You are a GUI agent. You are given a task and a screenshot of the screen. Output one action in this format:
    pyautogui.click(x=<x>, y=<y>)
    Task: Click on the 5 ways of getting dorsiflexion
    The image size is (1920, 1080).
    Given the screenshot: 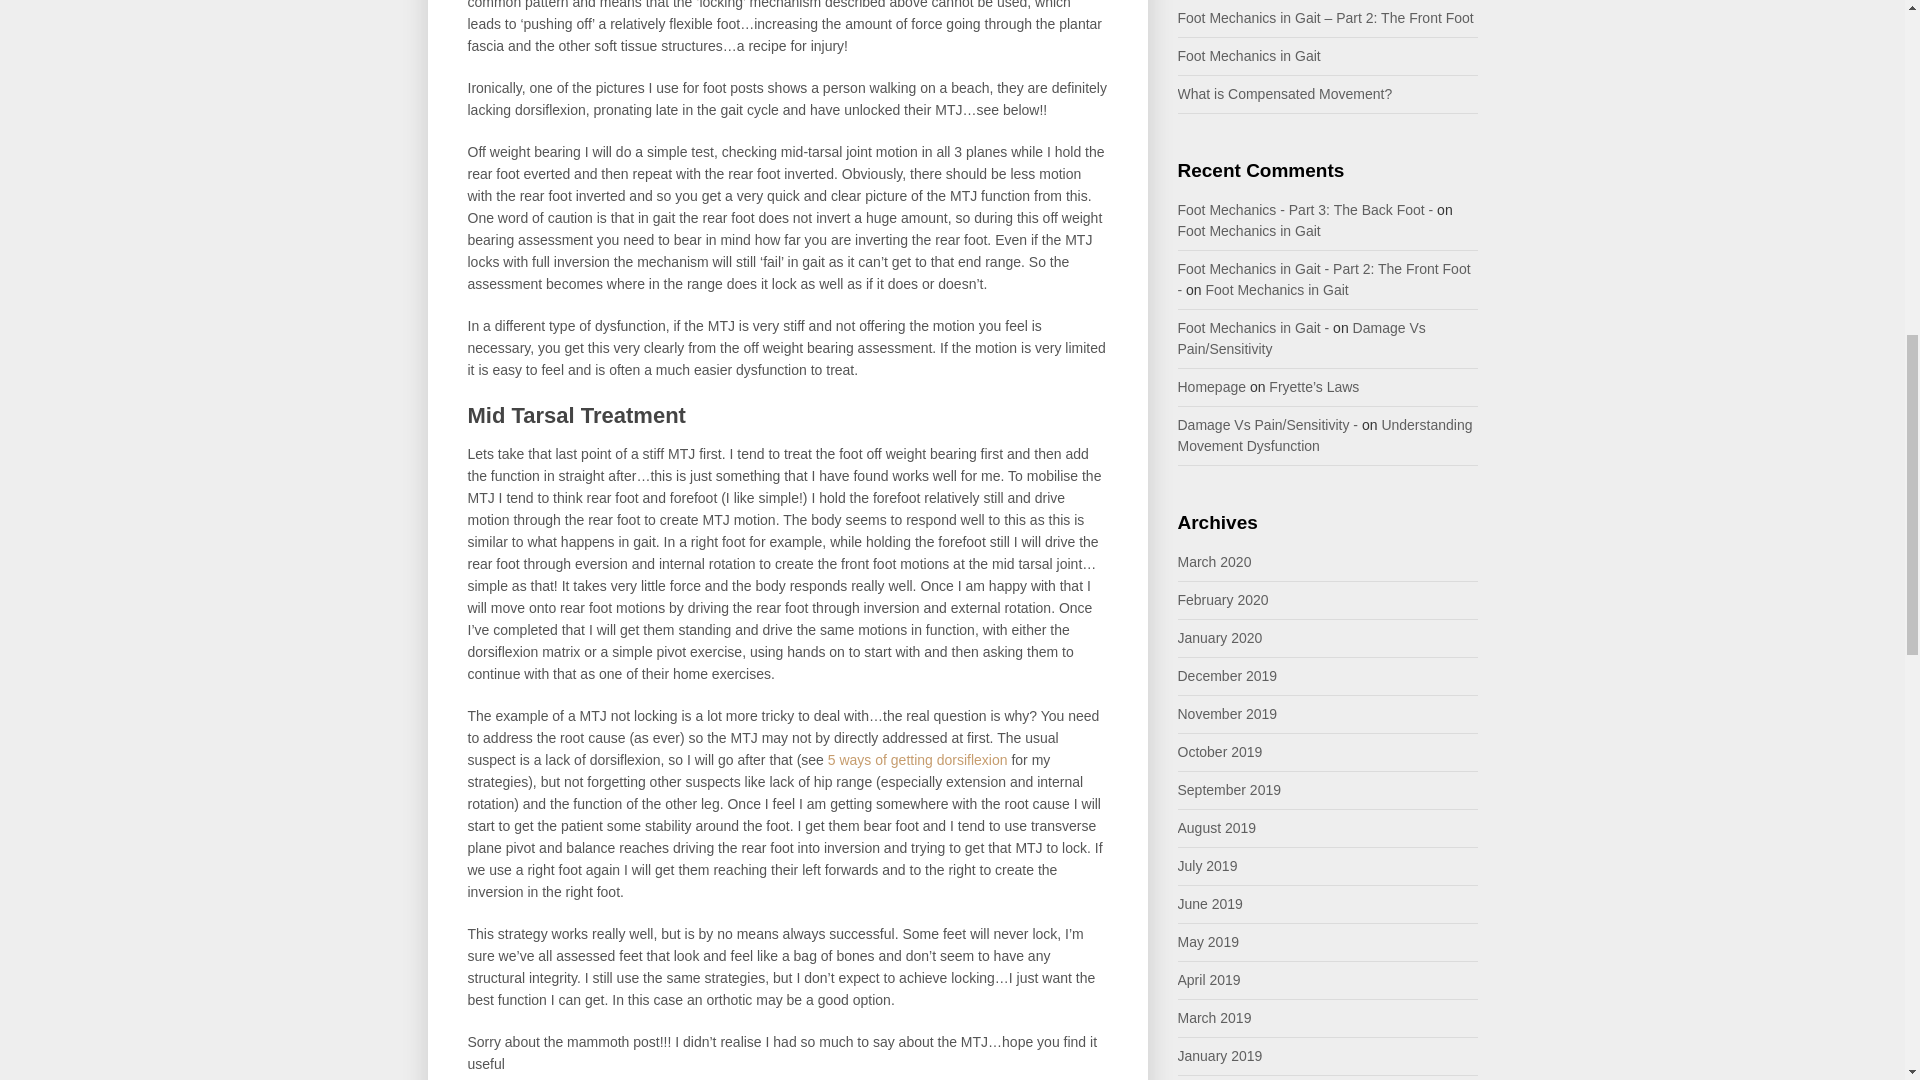 What is the action you would take?
    pyautogui.click(x=918, y=759)
    